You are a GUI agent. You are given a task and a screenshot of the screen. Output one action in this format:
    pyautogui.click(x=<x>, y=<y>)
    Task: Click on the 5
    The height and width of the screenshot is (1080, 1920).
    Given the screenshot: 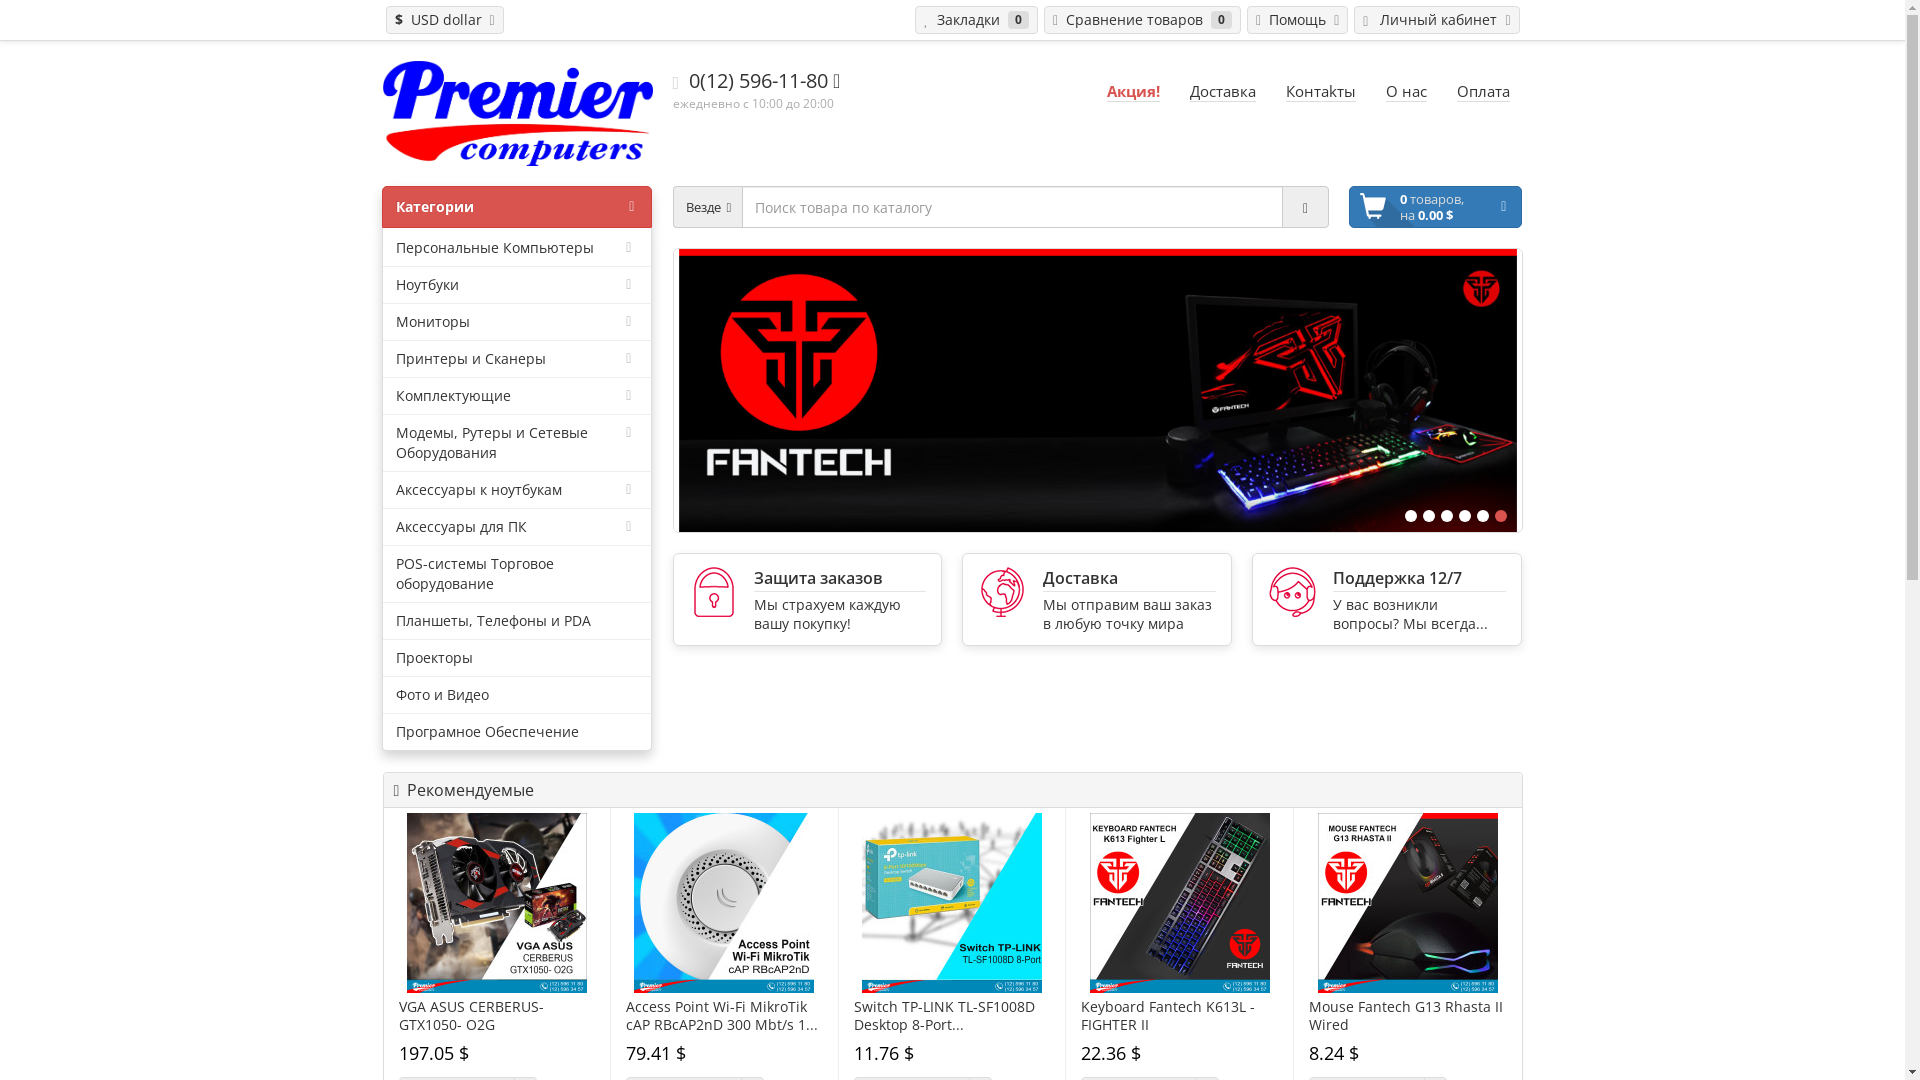 What is the action you would take?
    pyautogui.click(x=1482, y=516)
    